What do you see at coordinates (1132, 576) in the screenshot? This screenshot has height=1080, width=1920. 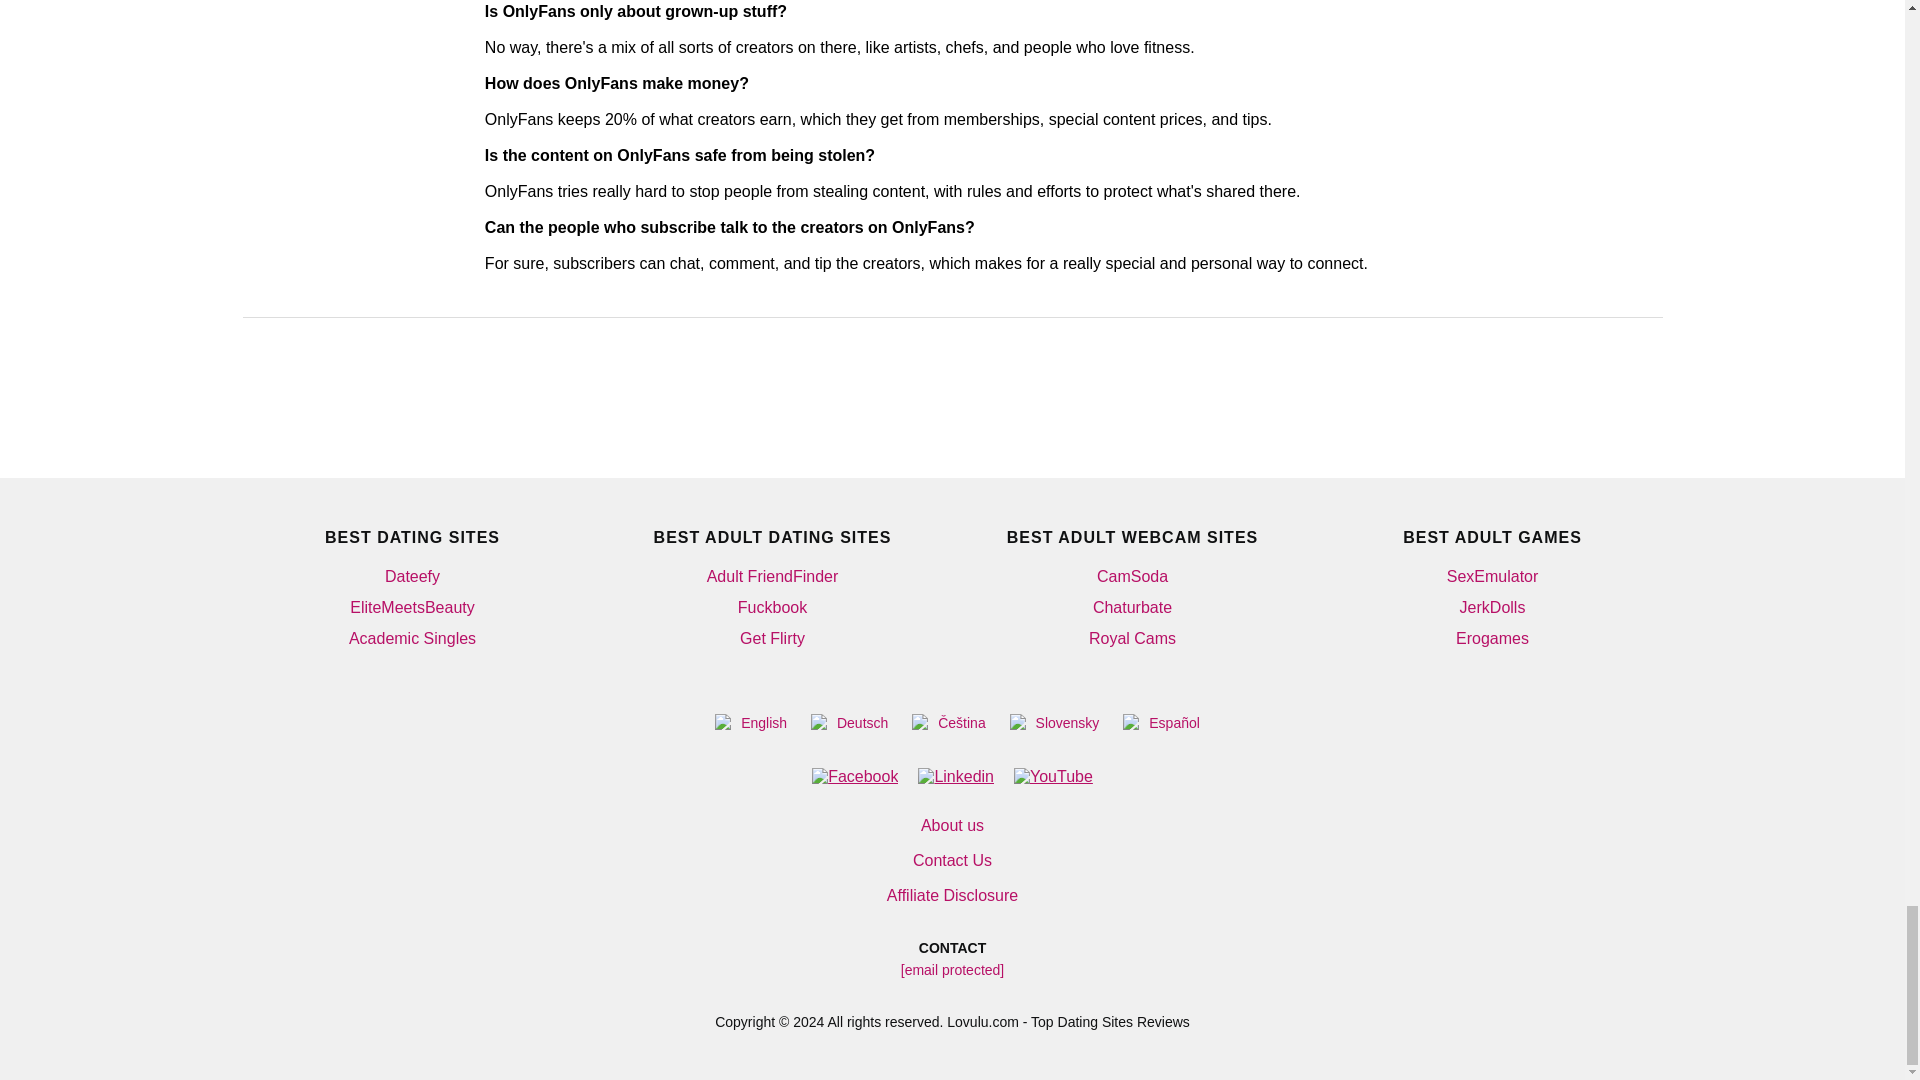 I see `CamSoda` at bounding box center [1132, 576].